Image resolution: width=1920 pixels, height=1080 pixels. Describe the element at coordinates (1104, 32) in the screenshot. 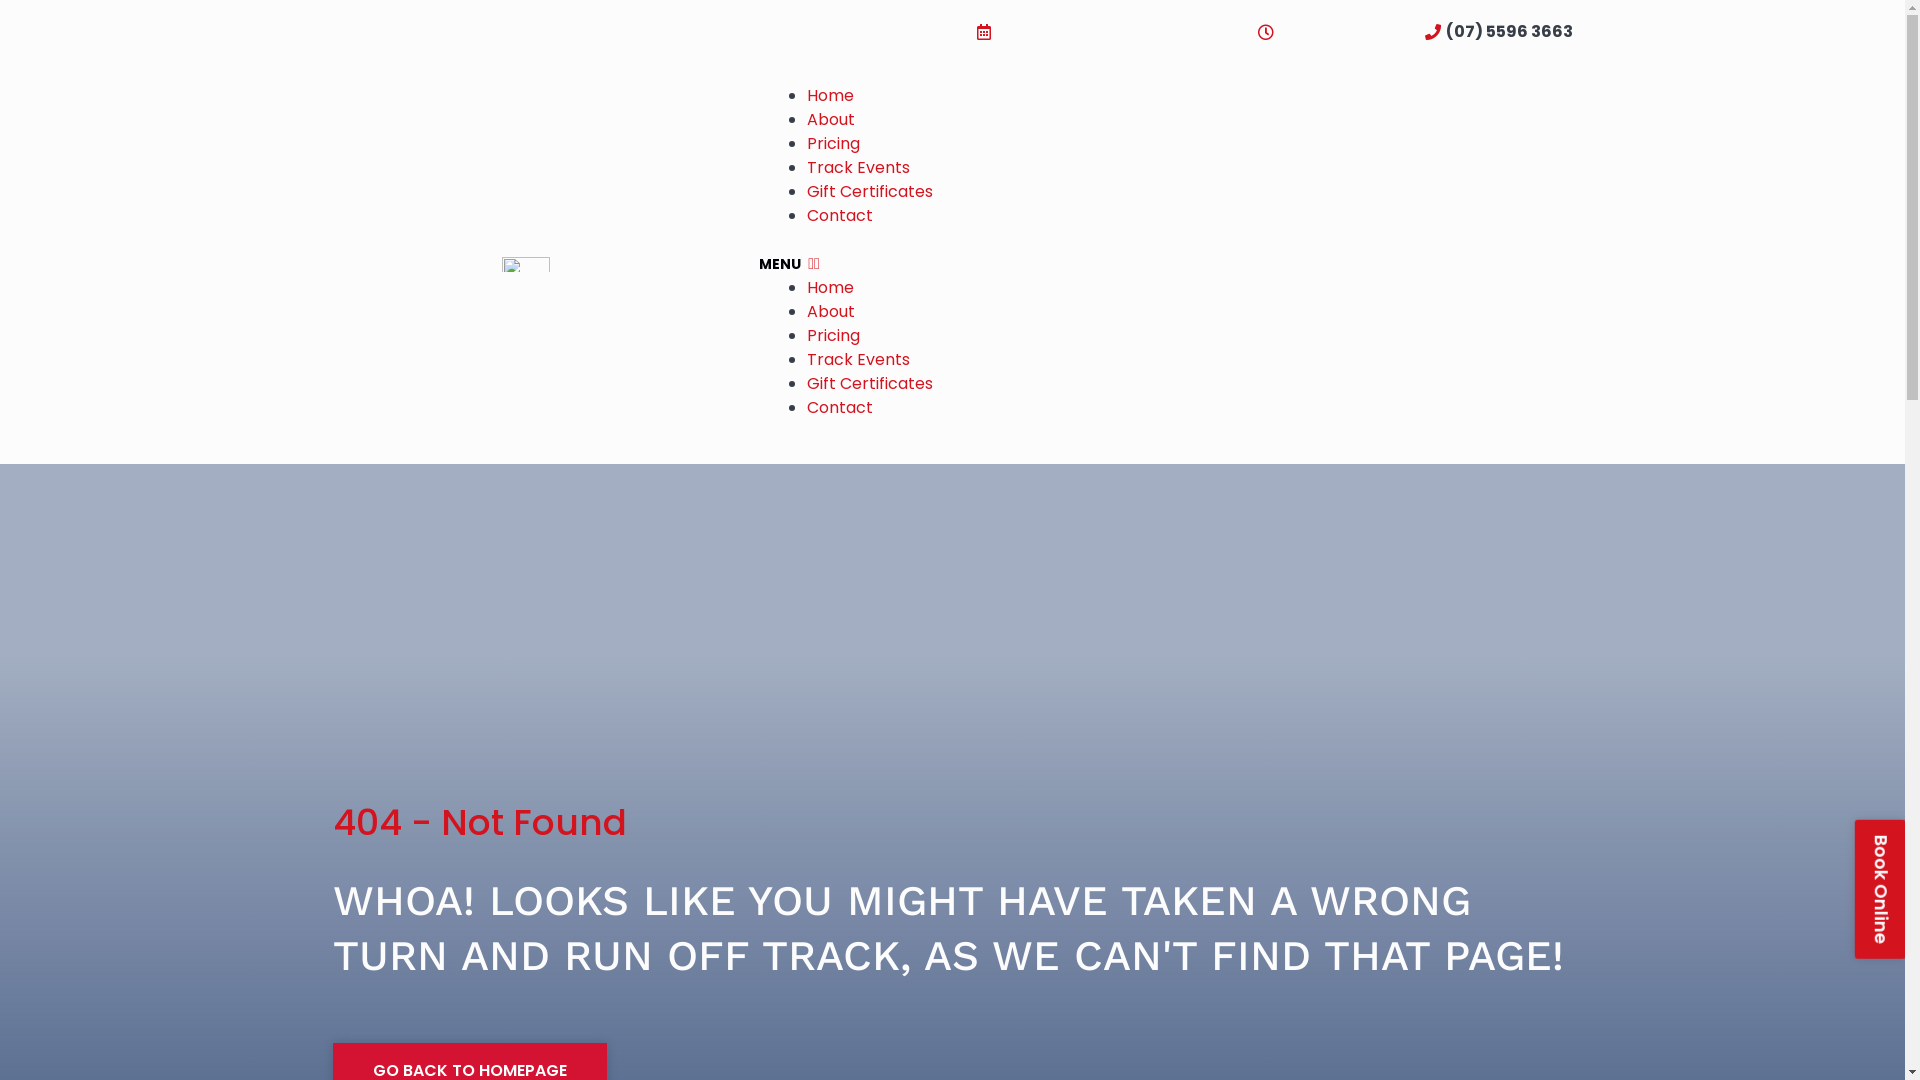

I see `Book Online (Recommended)` at that location.